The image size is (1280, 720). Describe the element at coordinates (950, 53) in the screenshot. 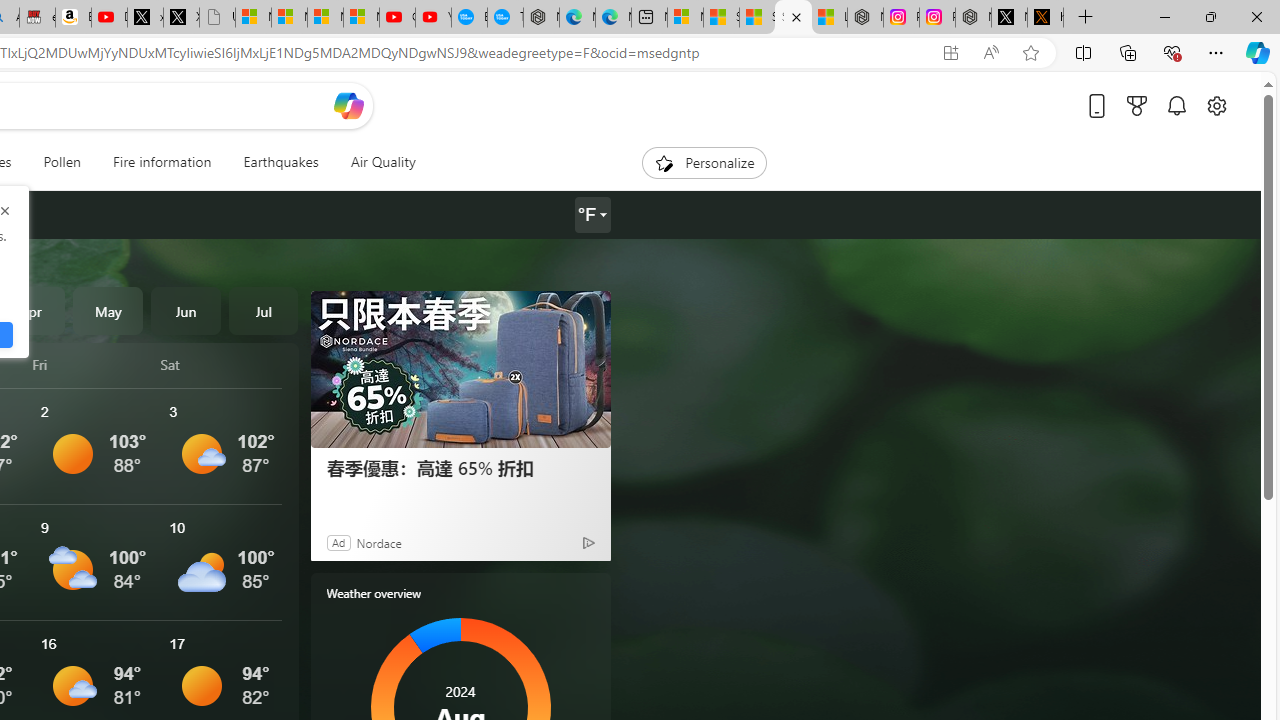

I see `App available. Install Microsoft Start Weather` at that location.